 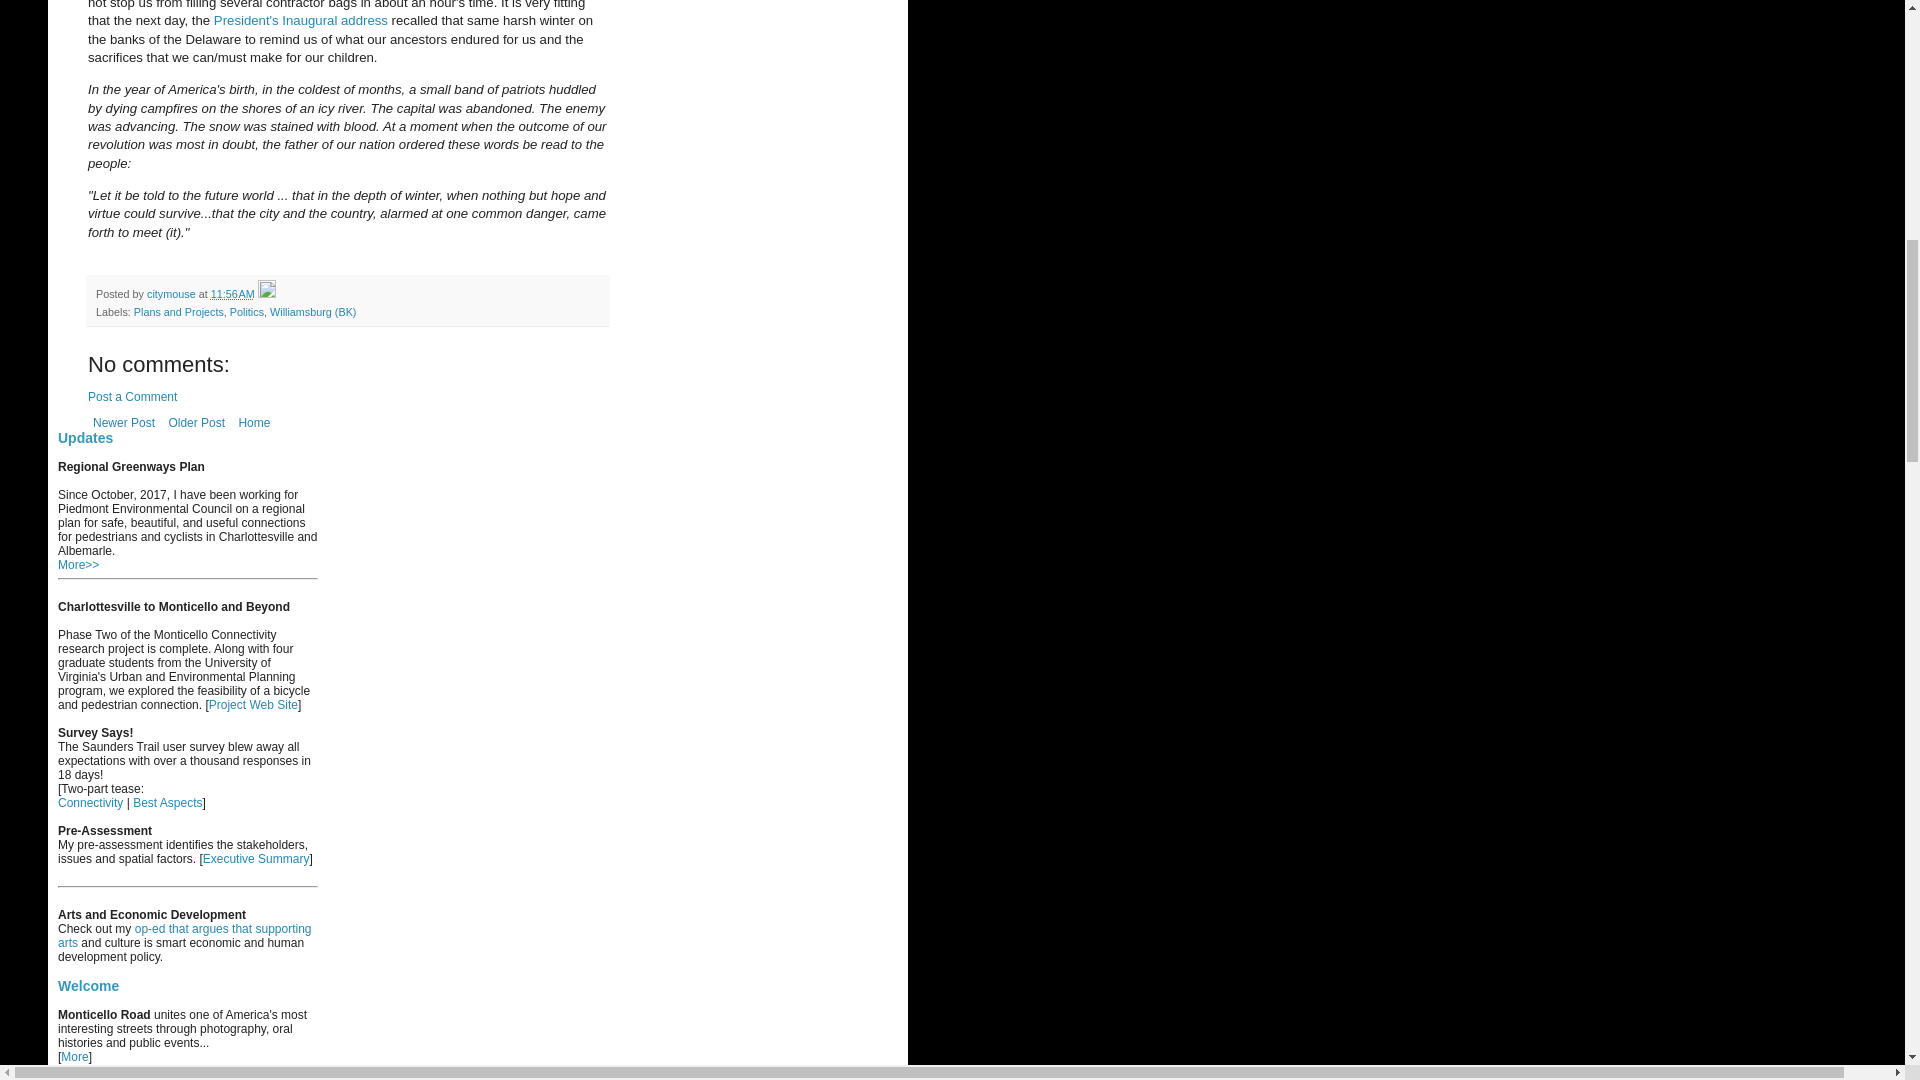 What do you see at coordinates (166, 802) in the screenshot?
I see `Best Aspects` at bounding box center [166, 802].